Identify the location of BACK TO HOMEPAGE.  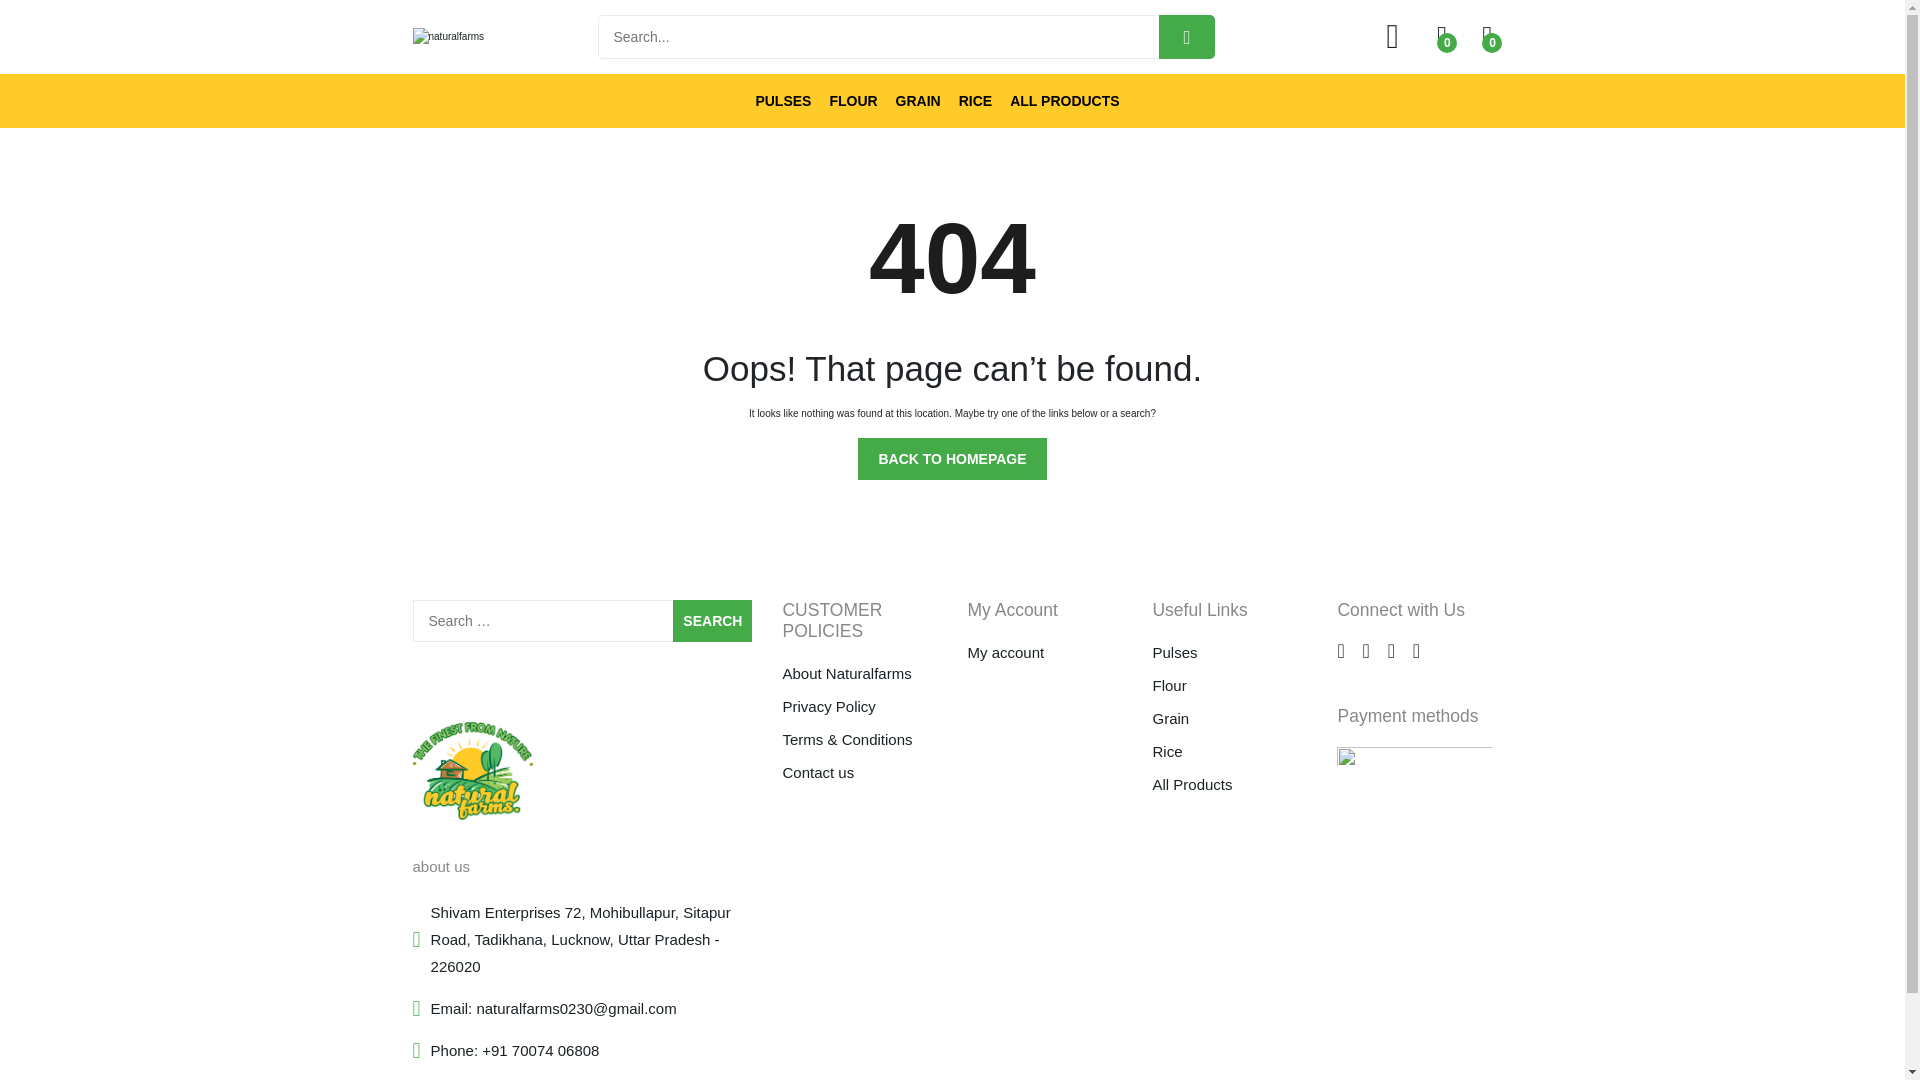
(952, 458).